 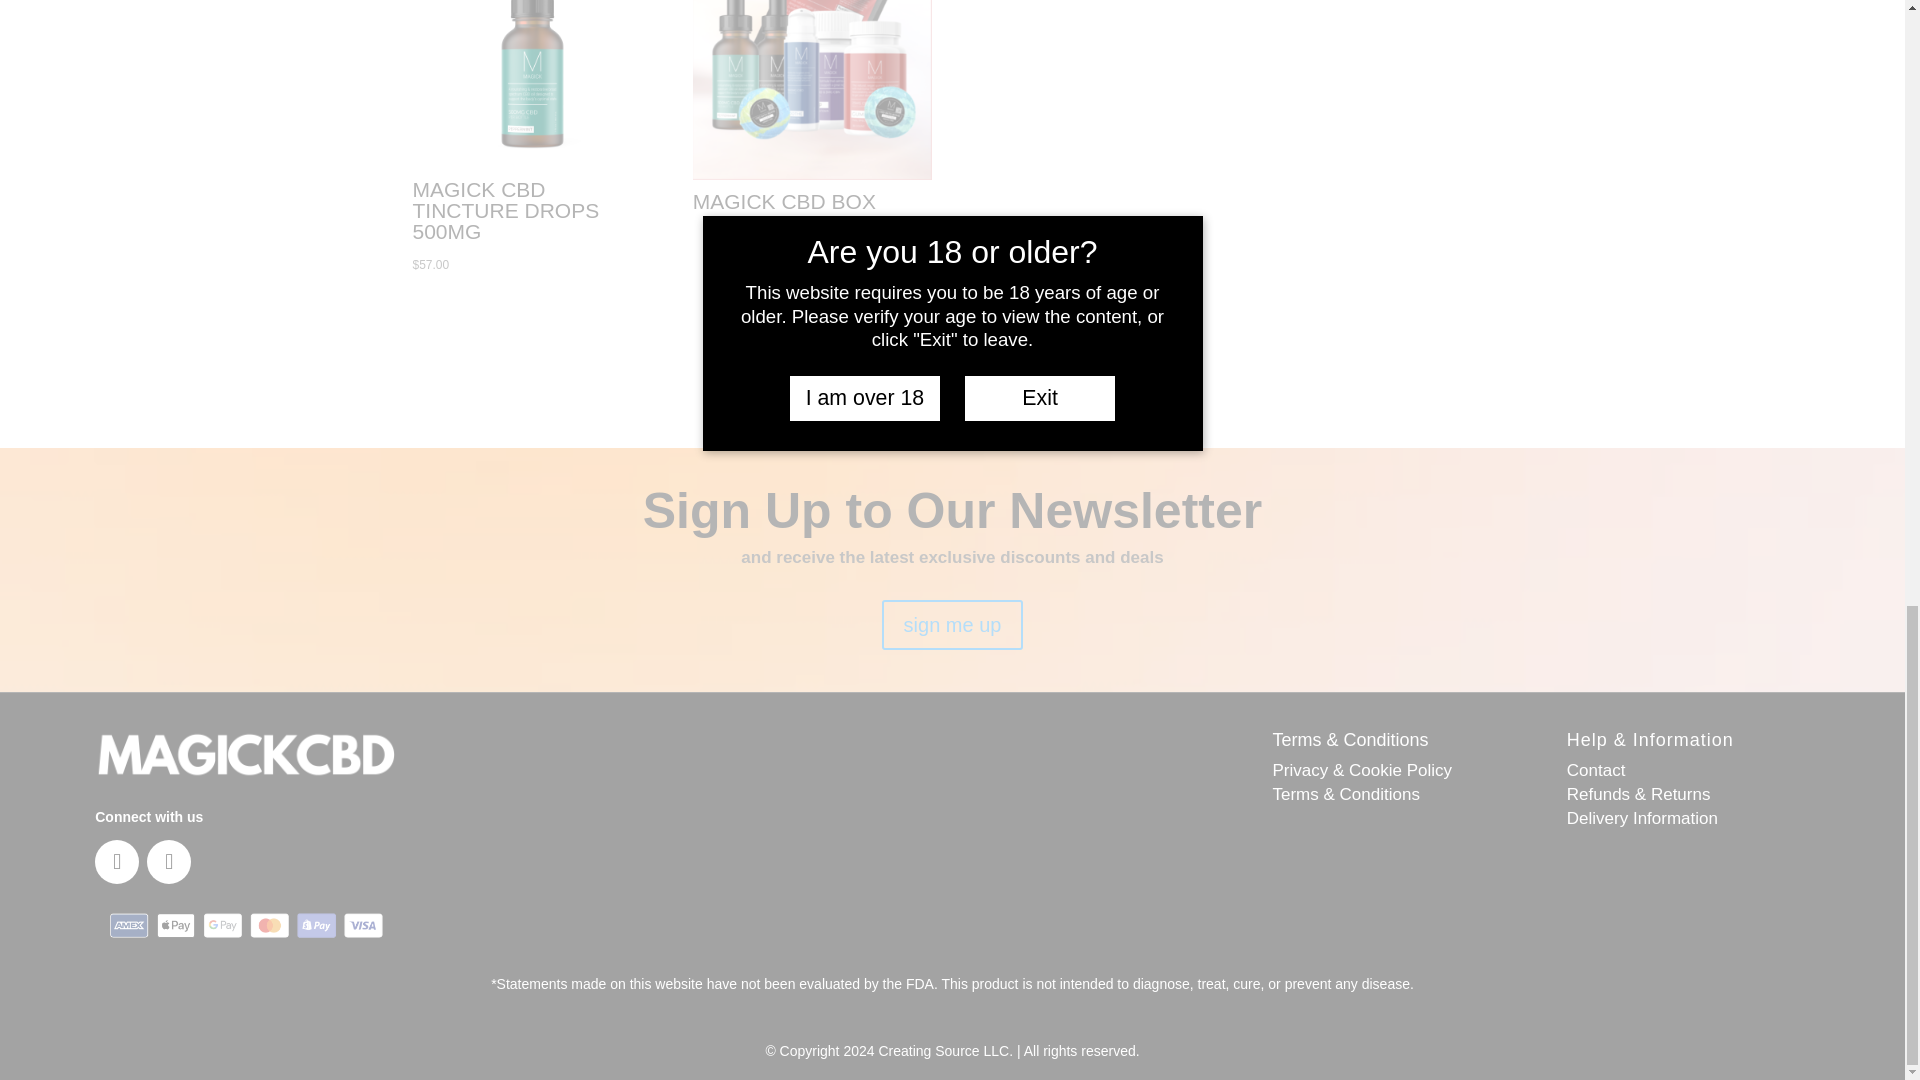 I want to click on Follow on Facebook, so click(x=116, y=862).